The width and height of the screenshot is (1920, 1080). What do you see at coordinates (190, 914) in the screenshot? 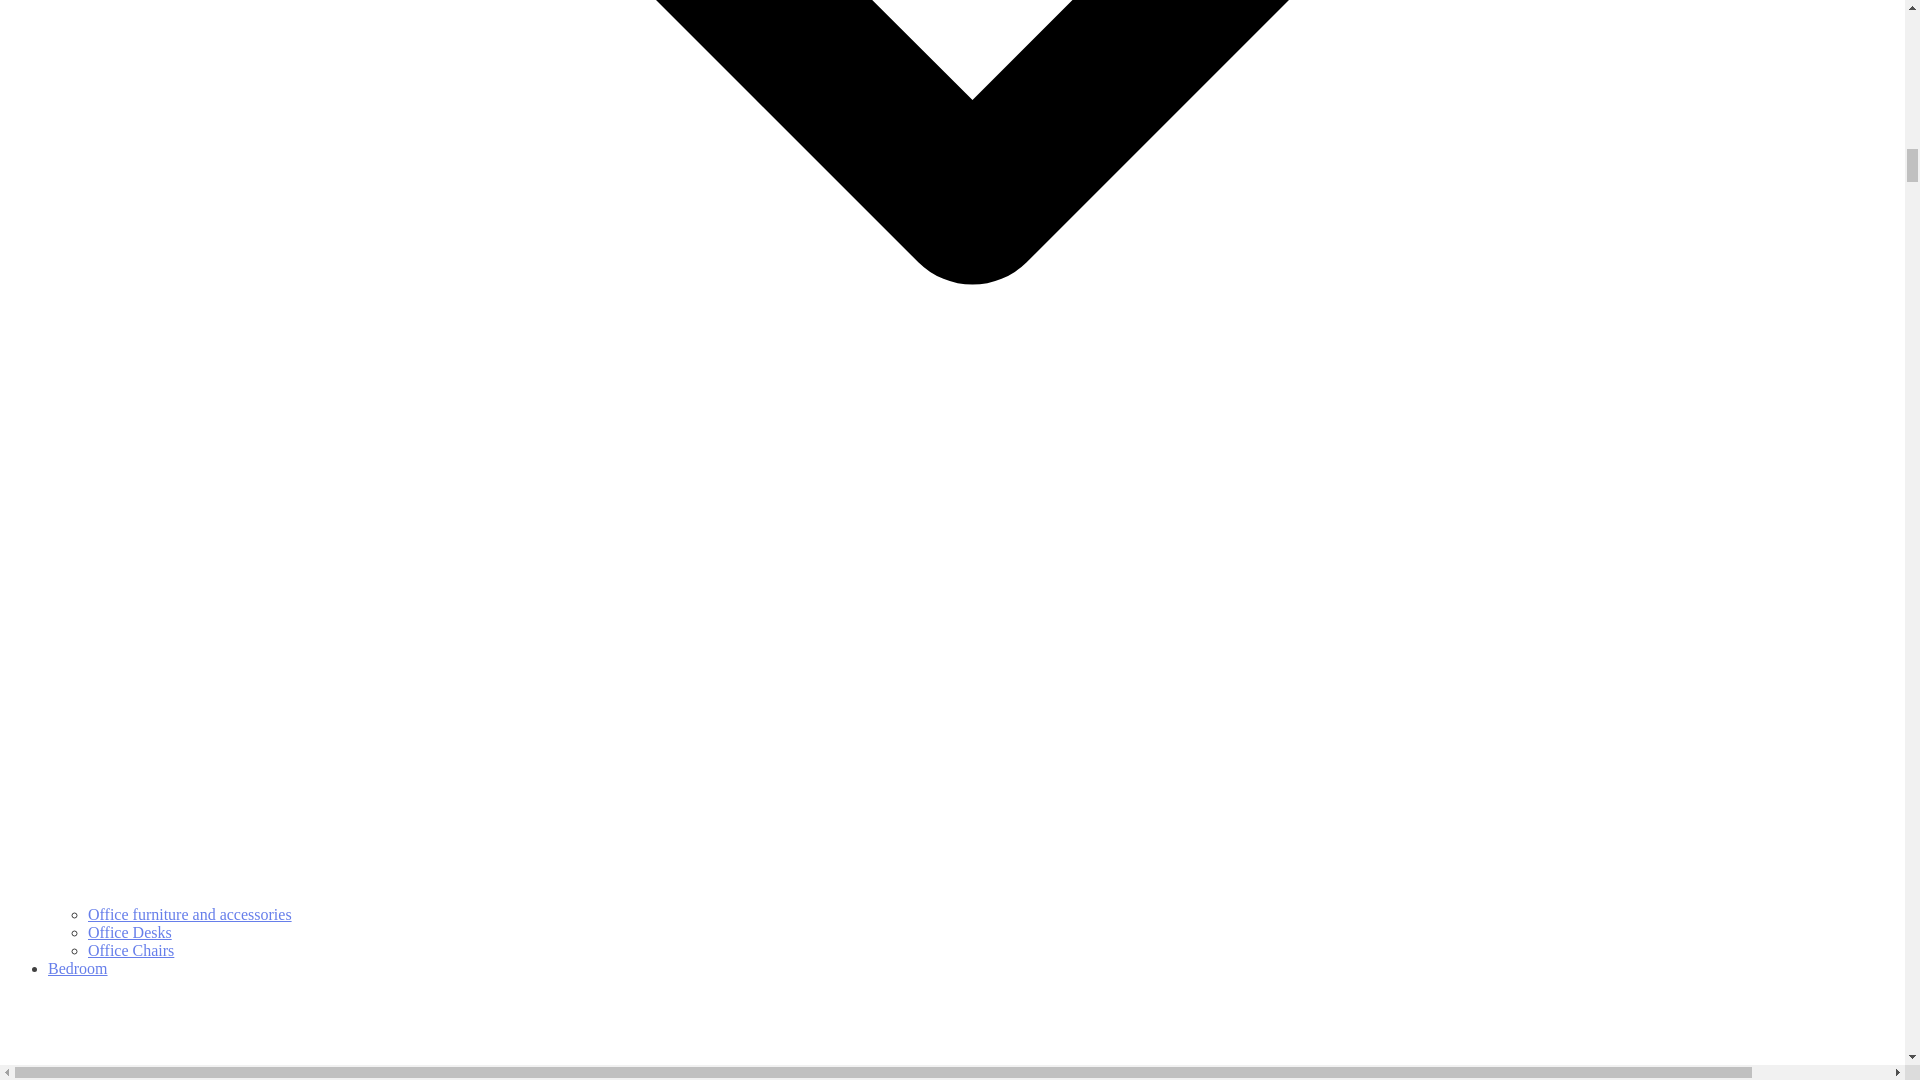
I see `Office furniture and accessories` at bounding box center [190, 914].